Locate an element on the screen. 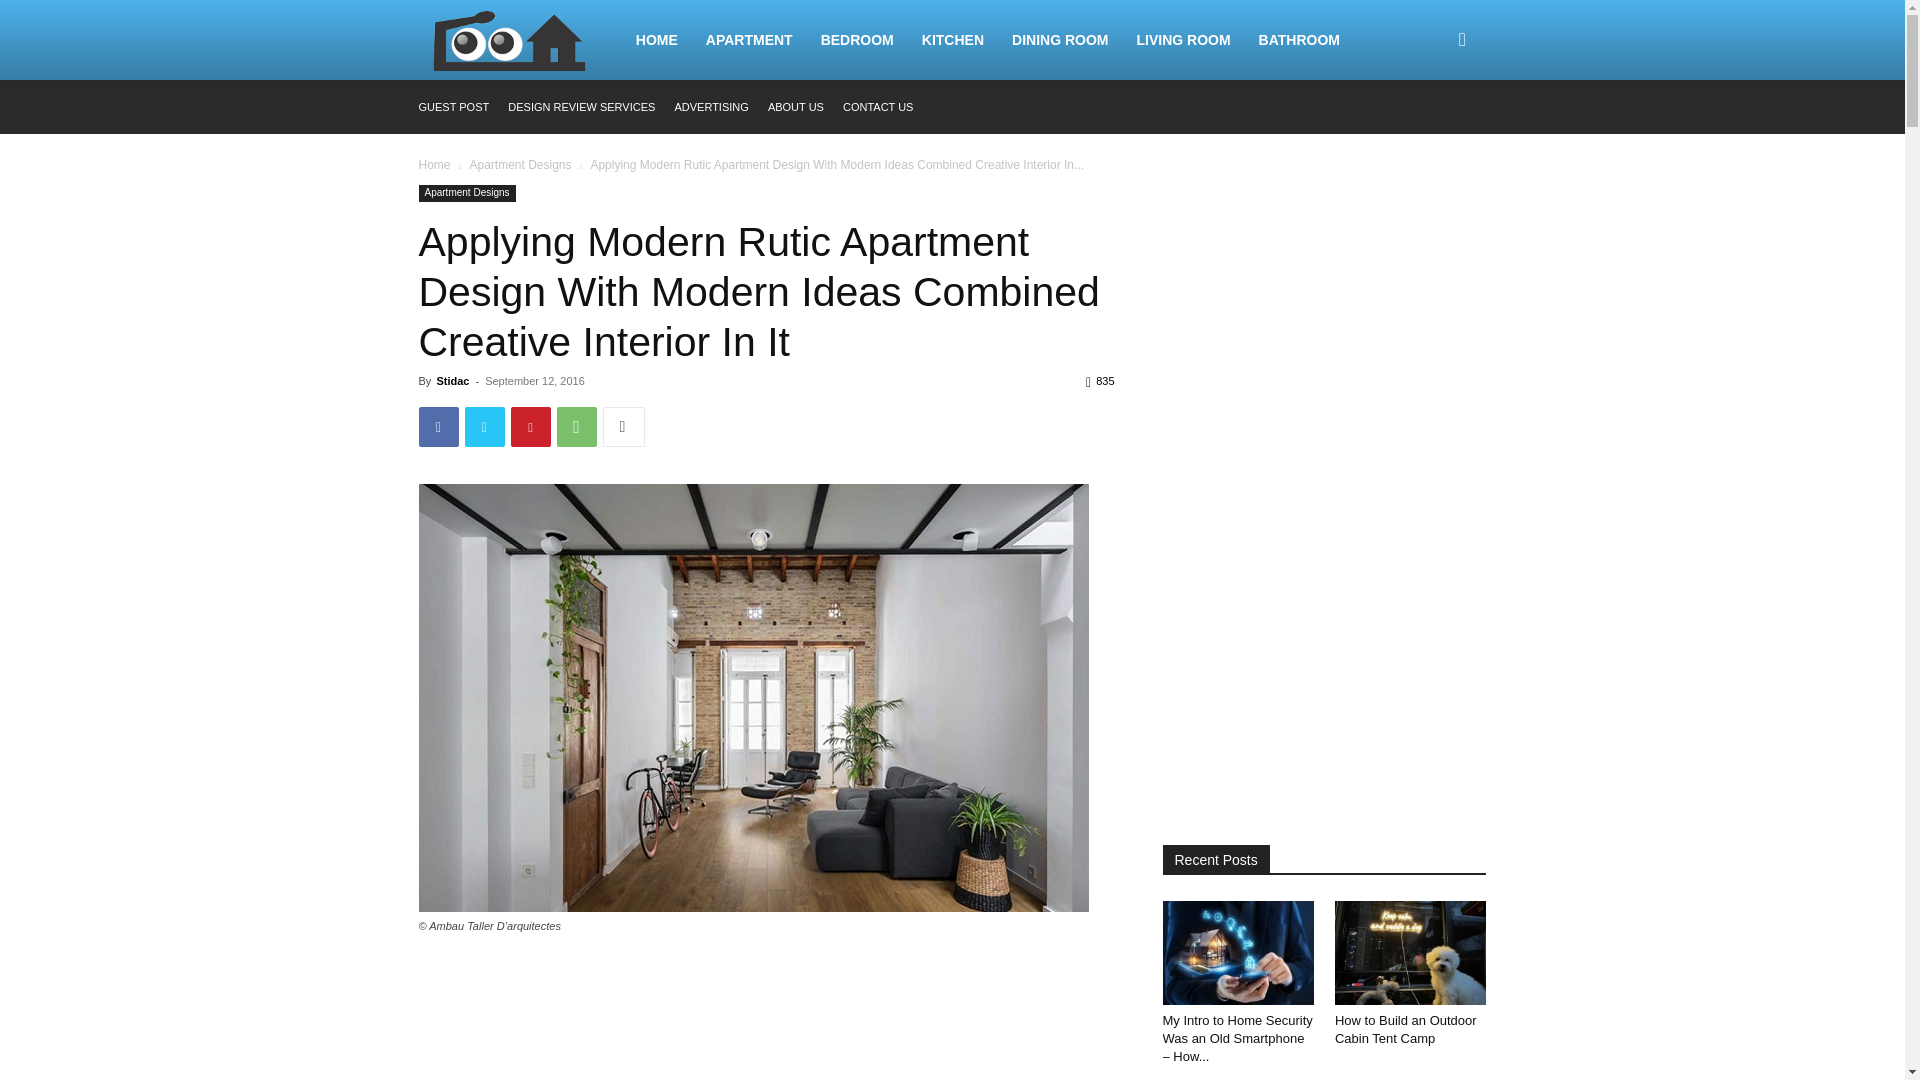 Image resolution: width=1920 pixels, height=1080 pixels. DESIGN REVIEW SERVICES is located at coordinates (581, 107).